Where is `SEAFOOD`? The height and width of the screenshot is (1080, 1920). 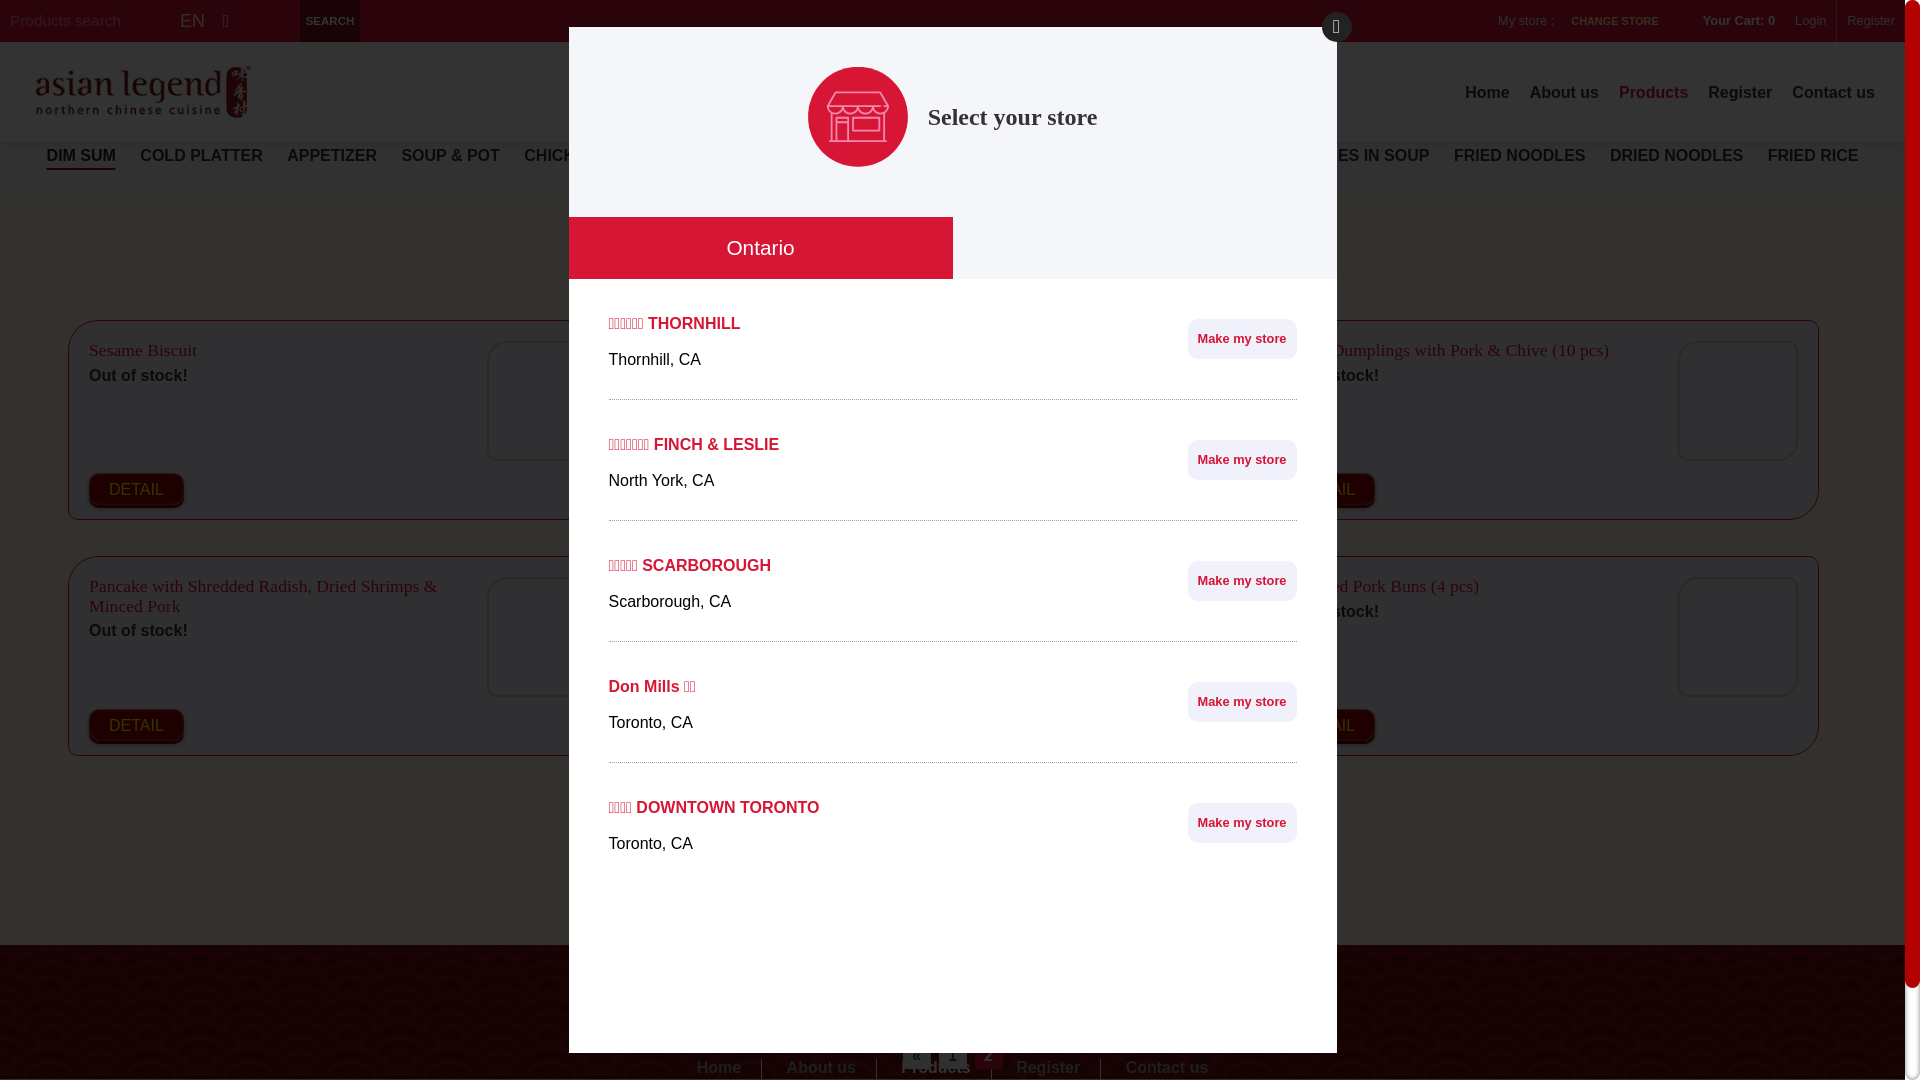
SEAFOOD is located at coordinates (932, 156).